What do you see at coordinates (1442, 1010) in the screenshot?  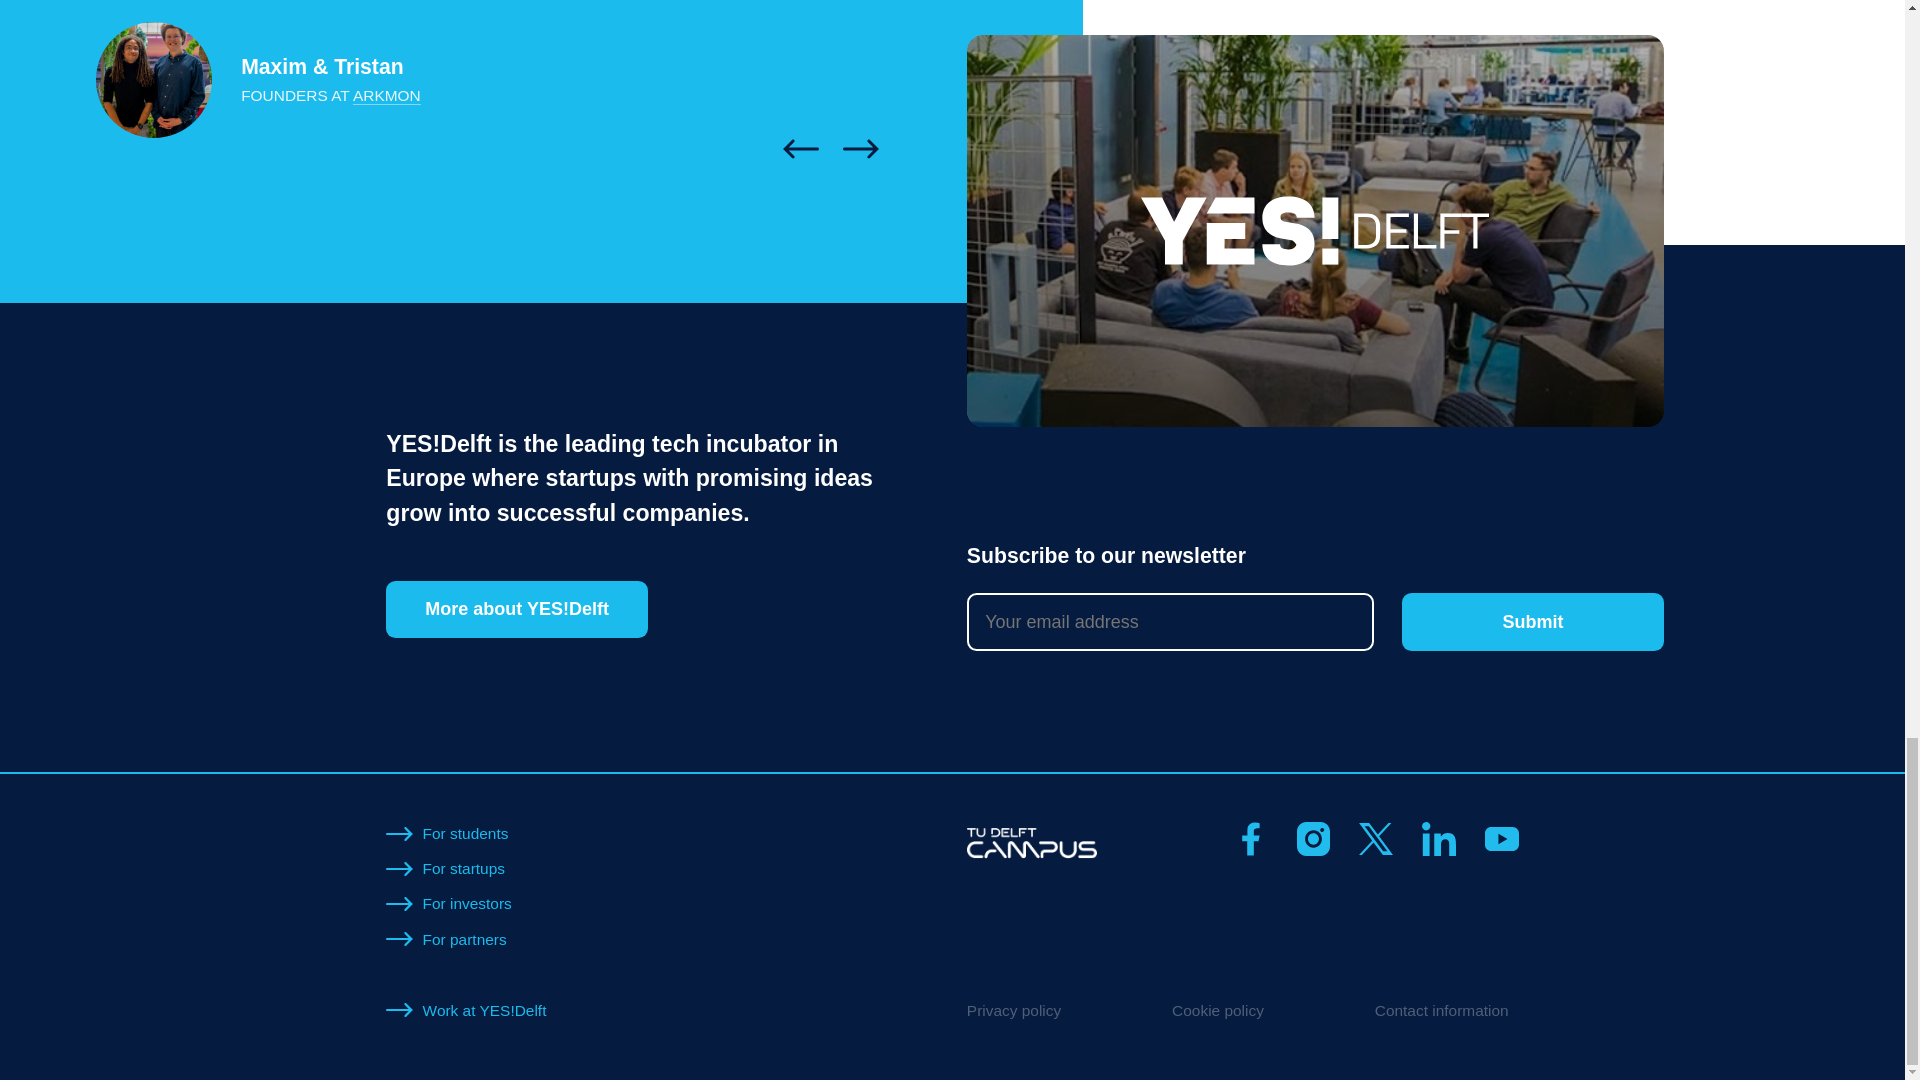 I see `Contact information` at bounding box center [1442, 1010].